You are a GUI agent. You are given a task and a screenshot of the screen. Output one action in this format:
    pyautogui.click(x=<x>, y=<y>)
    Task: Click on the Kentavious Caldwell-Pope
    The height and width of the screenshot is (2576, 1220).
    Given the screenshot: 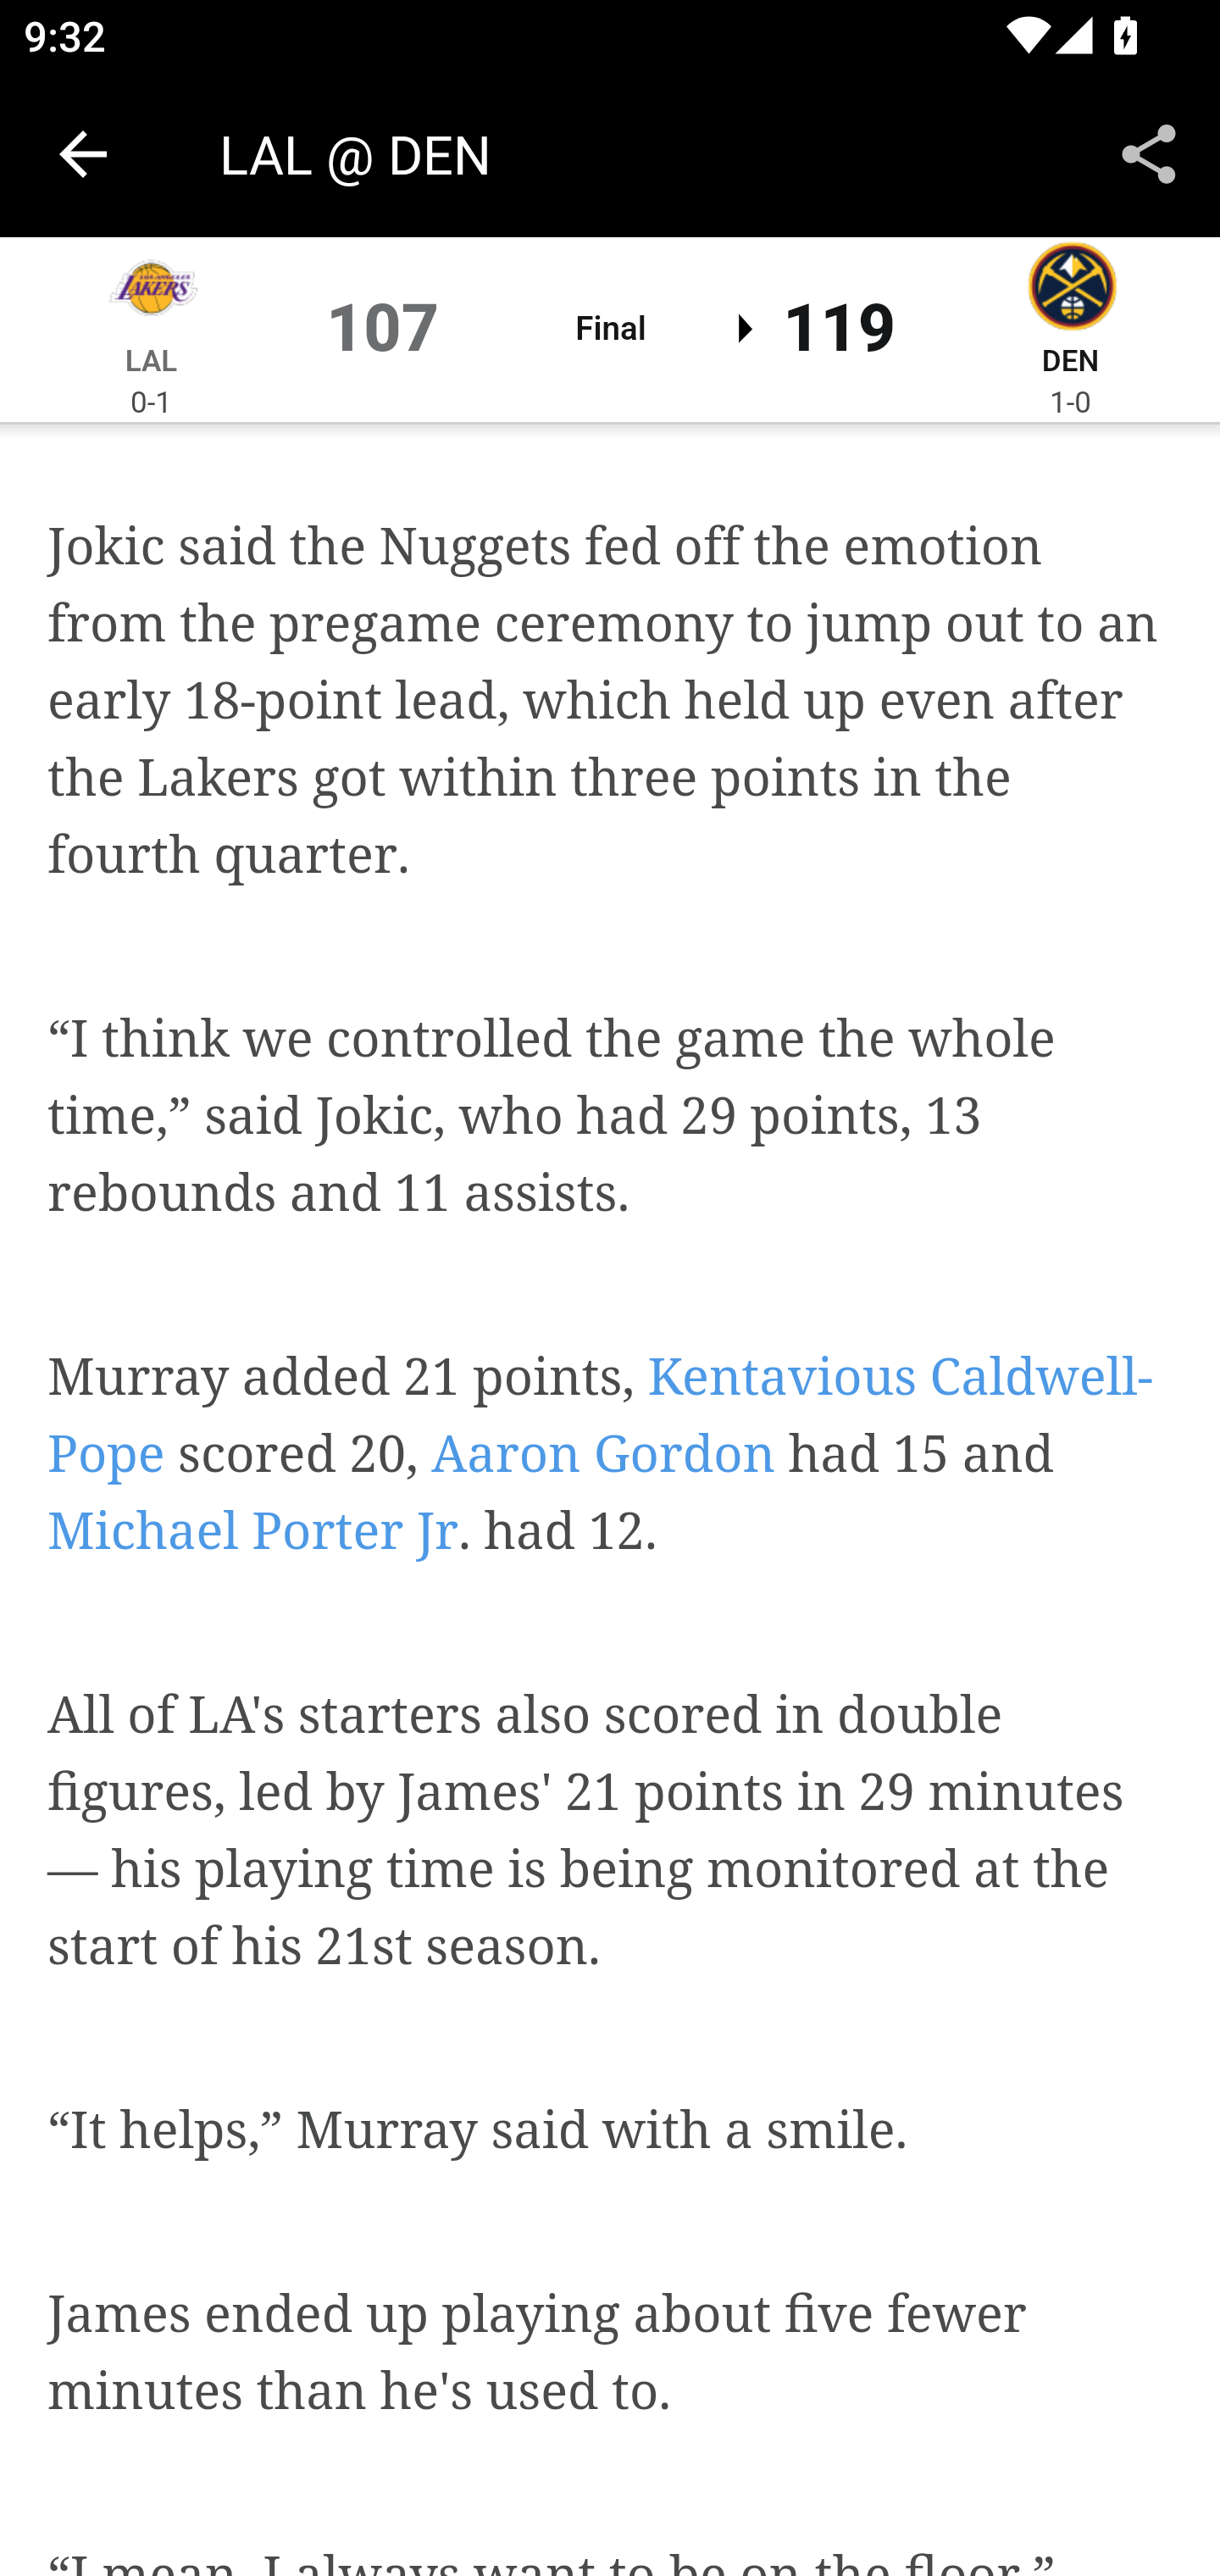 What is the action you would take?
    pyautogui.click(x=602, y=1417)
    